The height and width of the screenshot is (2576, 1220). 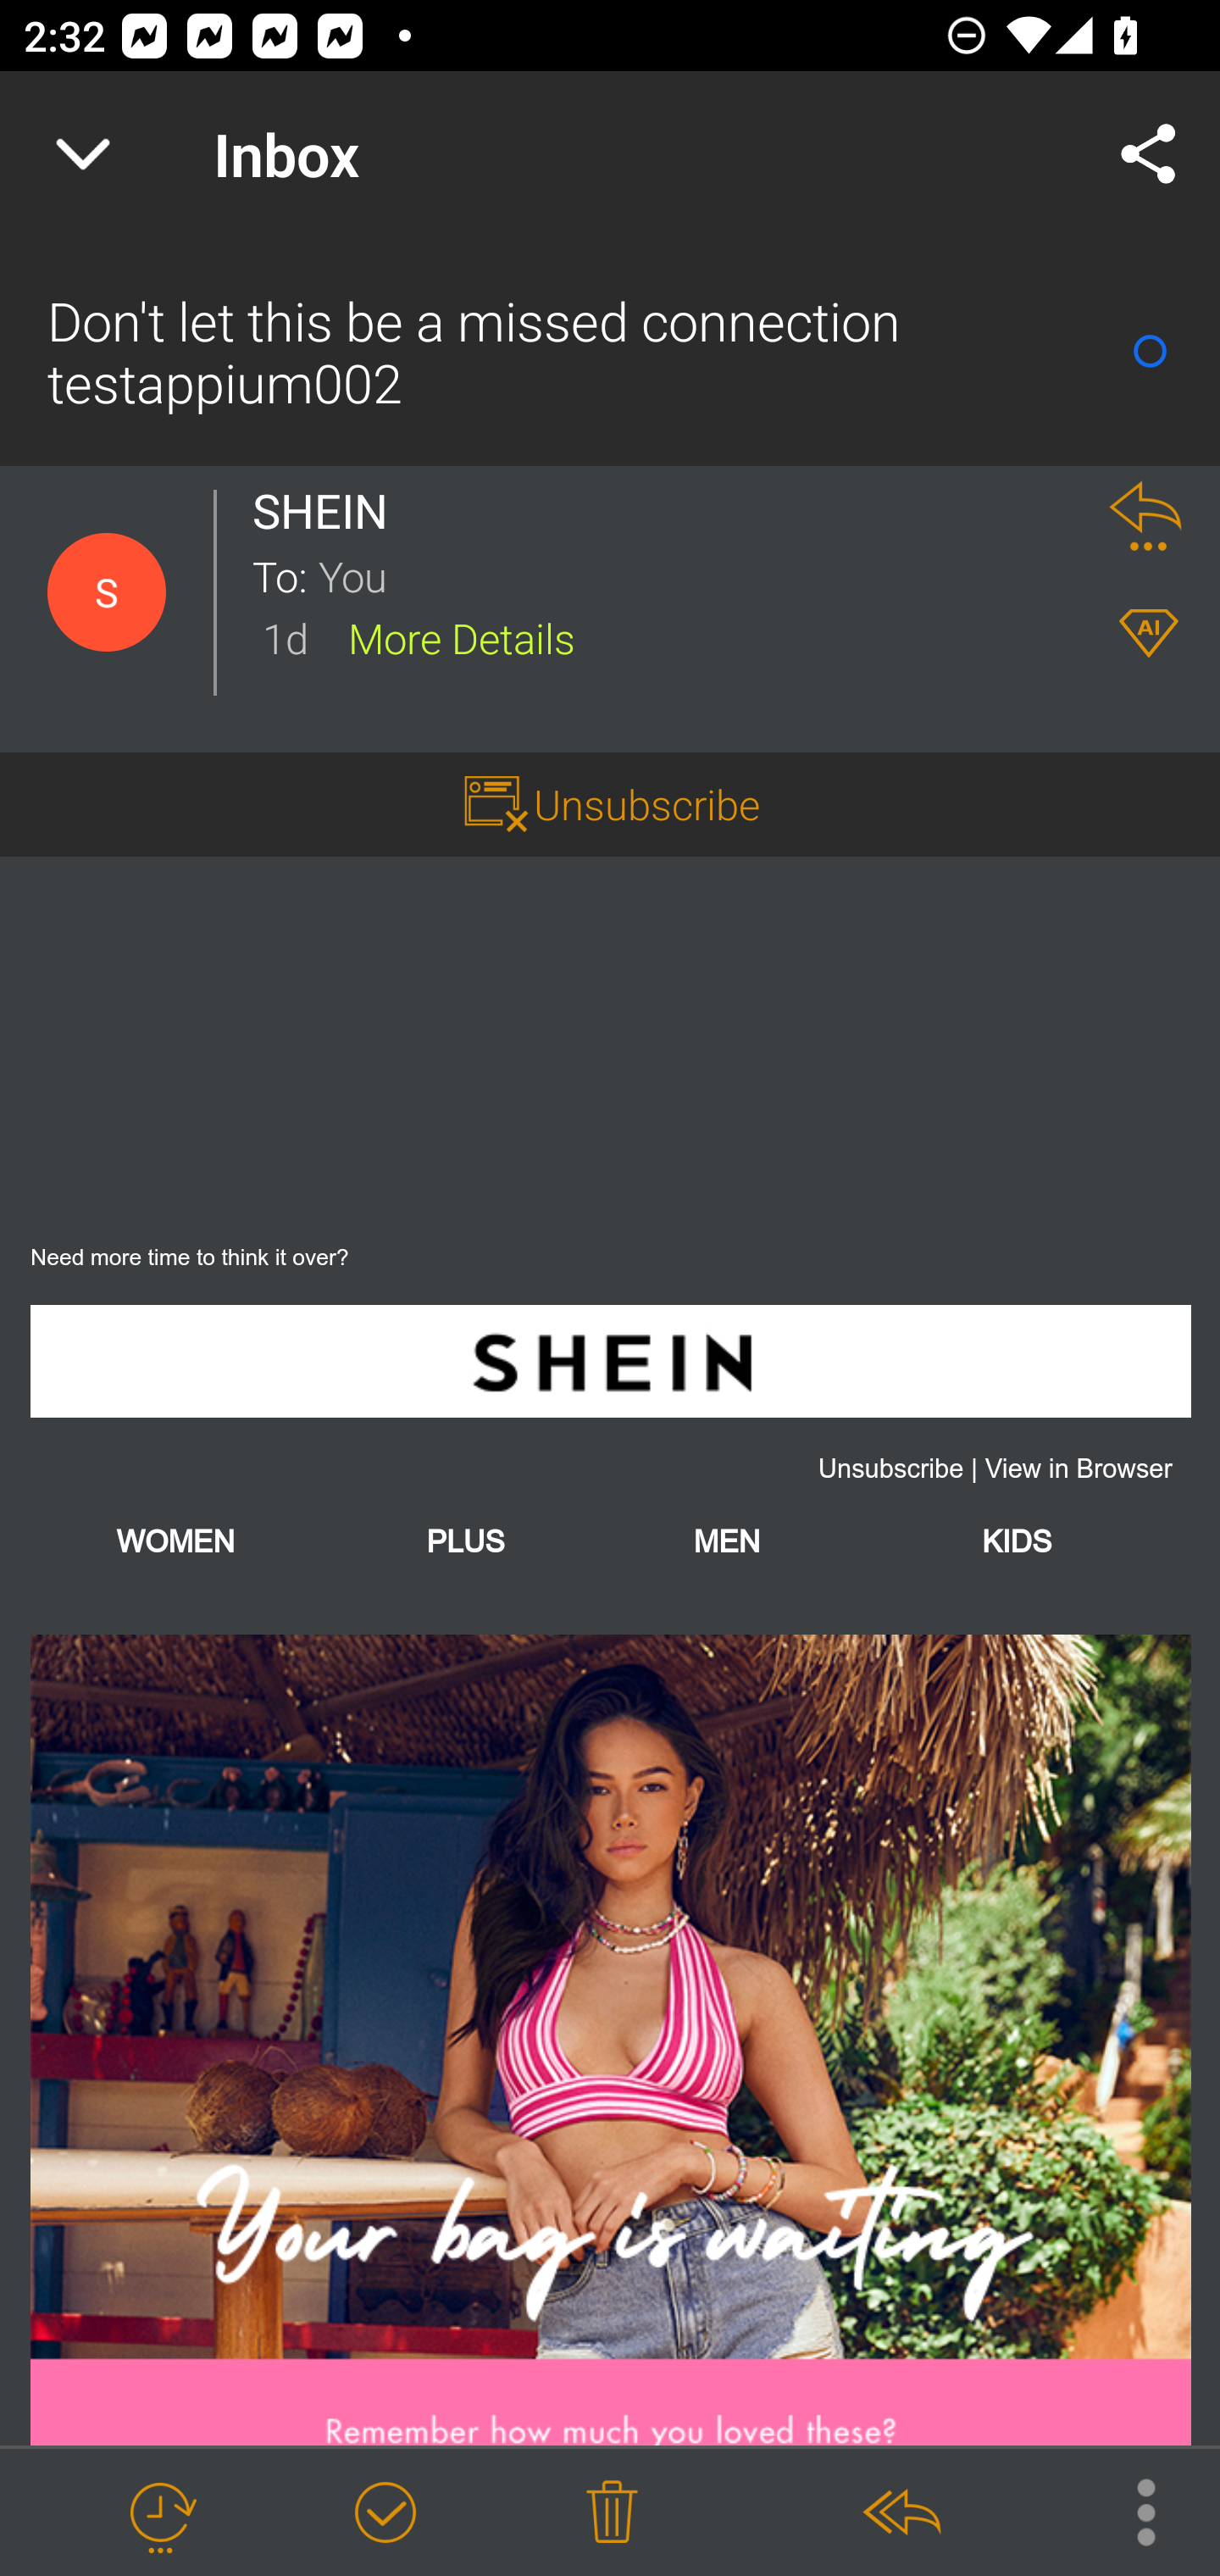 What do you see at coordinates (612, 2513) in the screenshot?
I see `Delete` at bounding box center [612, 2513].